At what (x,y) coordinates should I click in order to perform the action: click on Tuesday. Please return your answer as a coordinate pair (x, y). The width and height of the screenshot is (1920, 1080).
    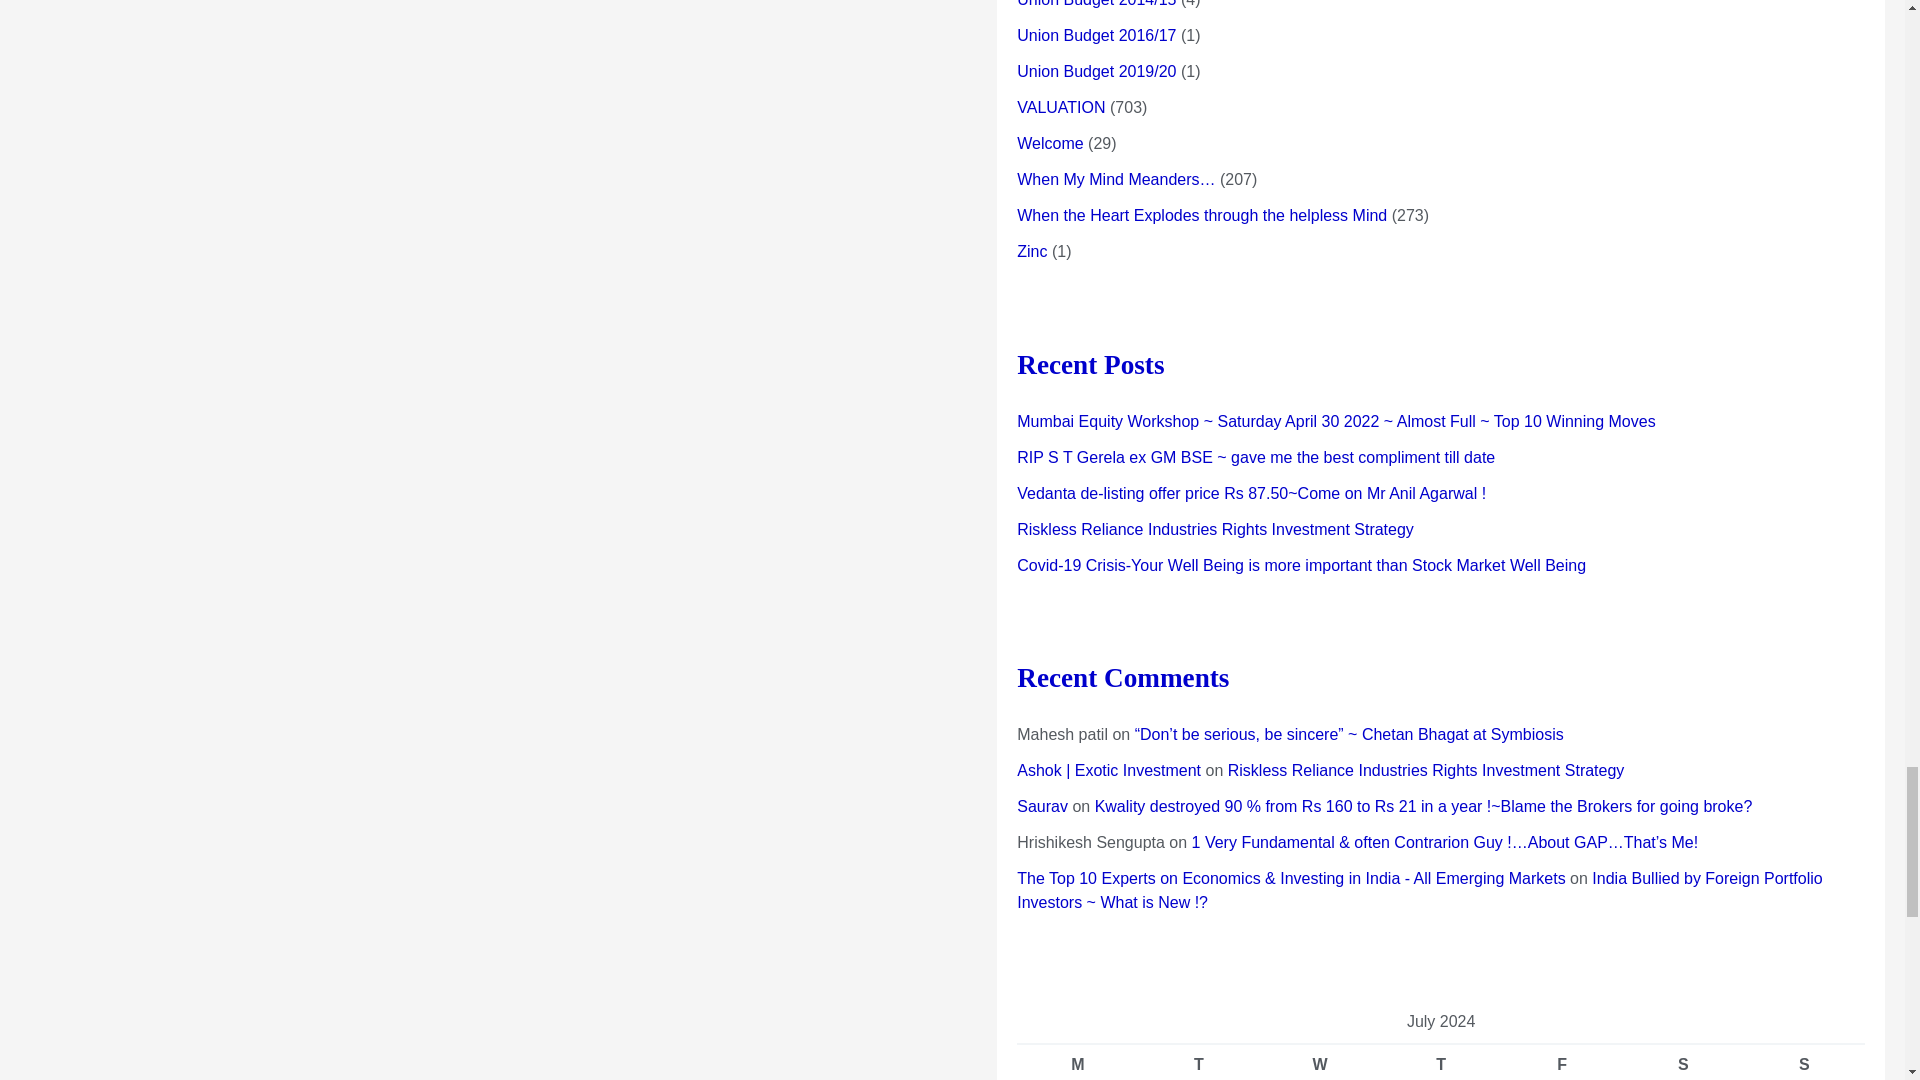
    Looking at the image, I should click on (1198, 1062).